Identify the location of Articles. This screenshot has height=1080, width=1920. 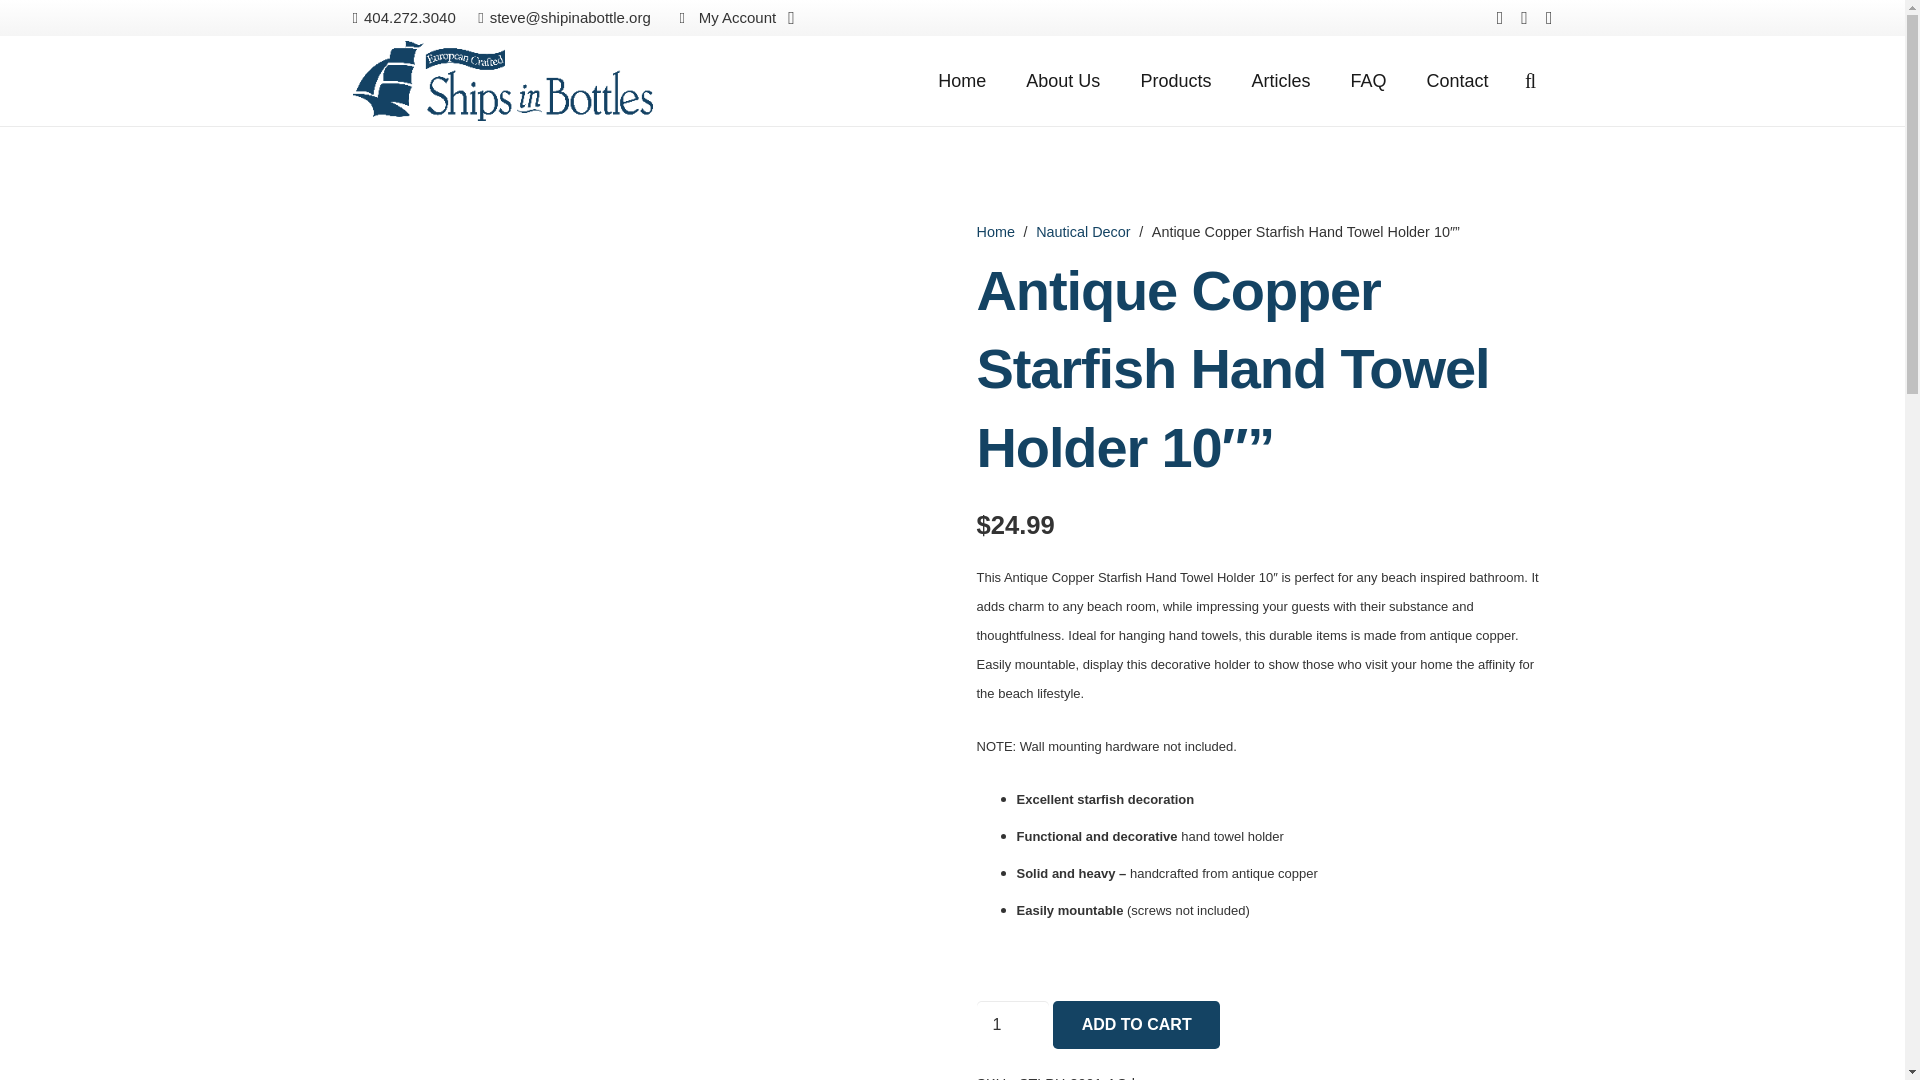
(1280, 80).